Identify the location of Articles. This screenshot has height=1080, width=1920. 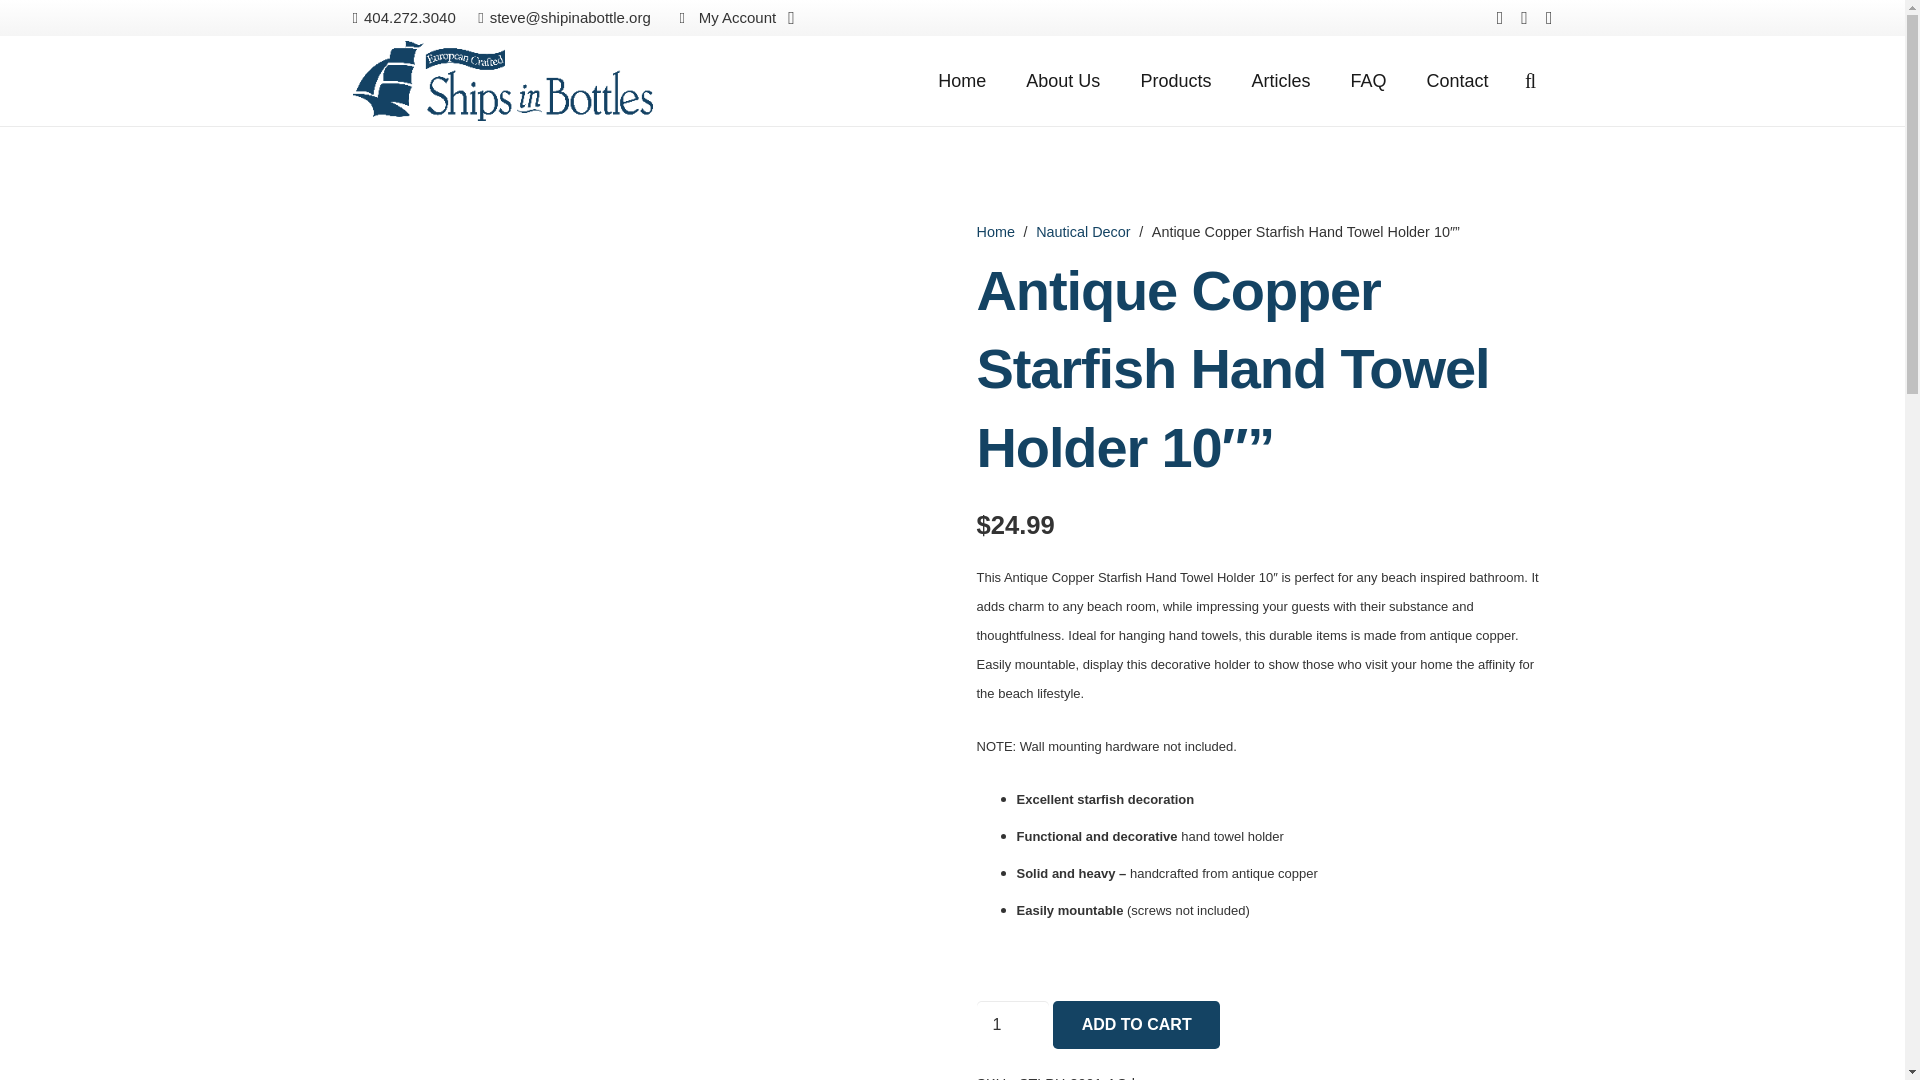
(1280, 80).